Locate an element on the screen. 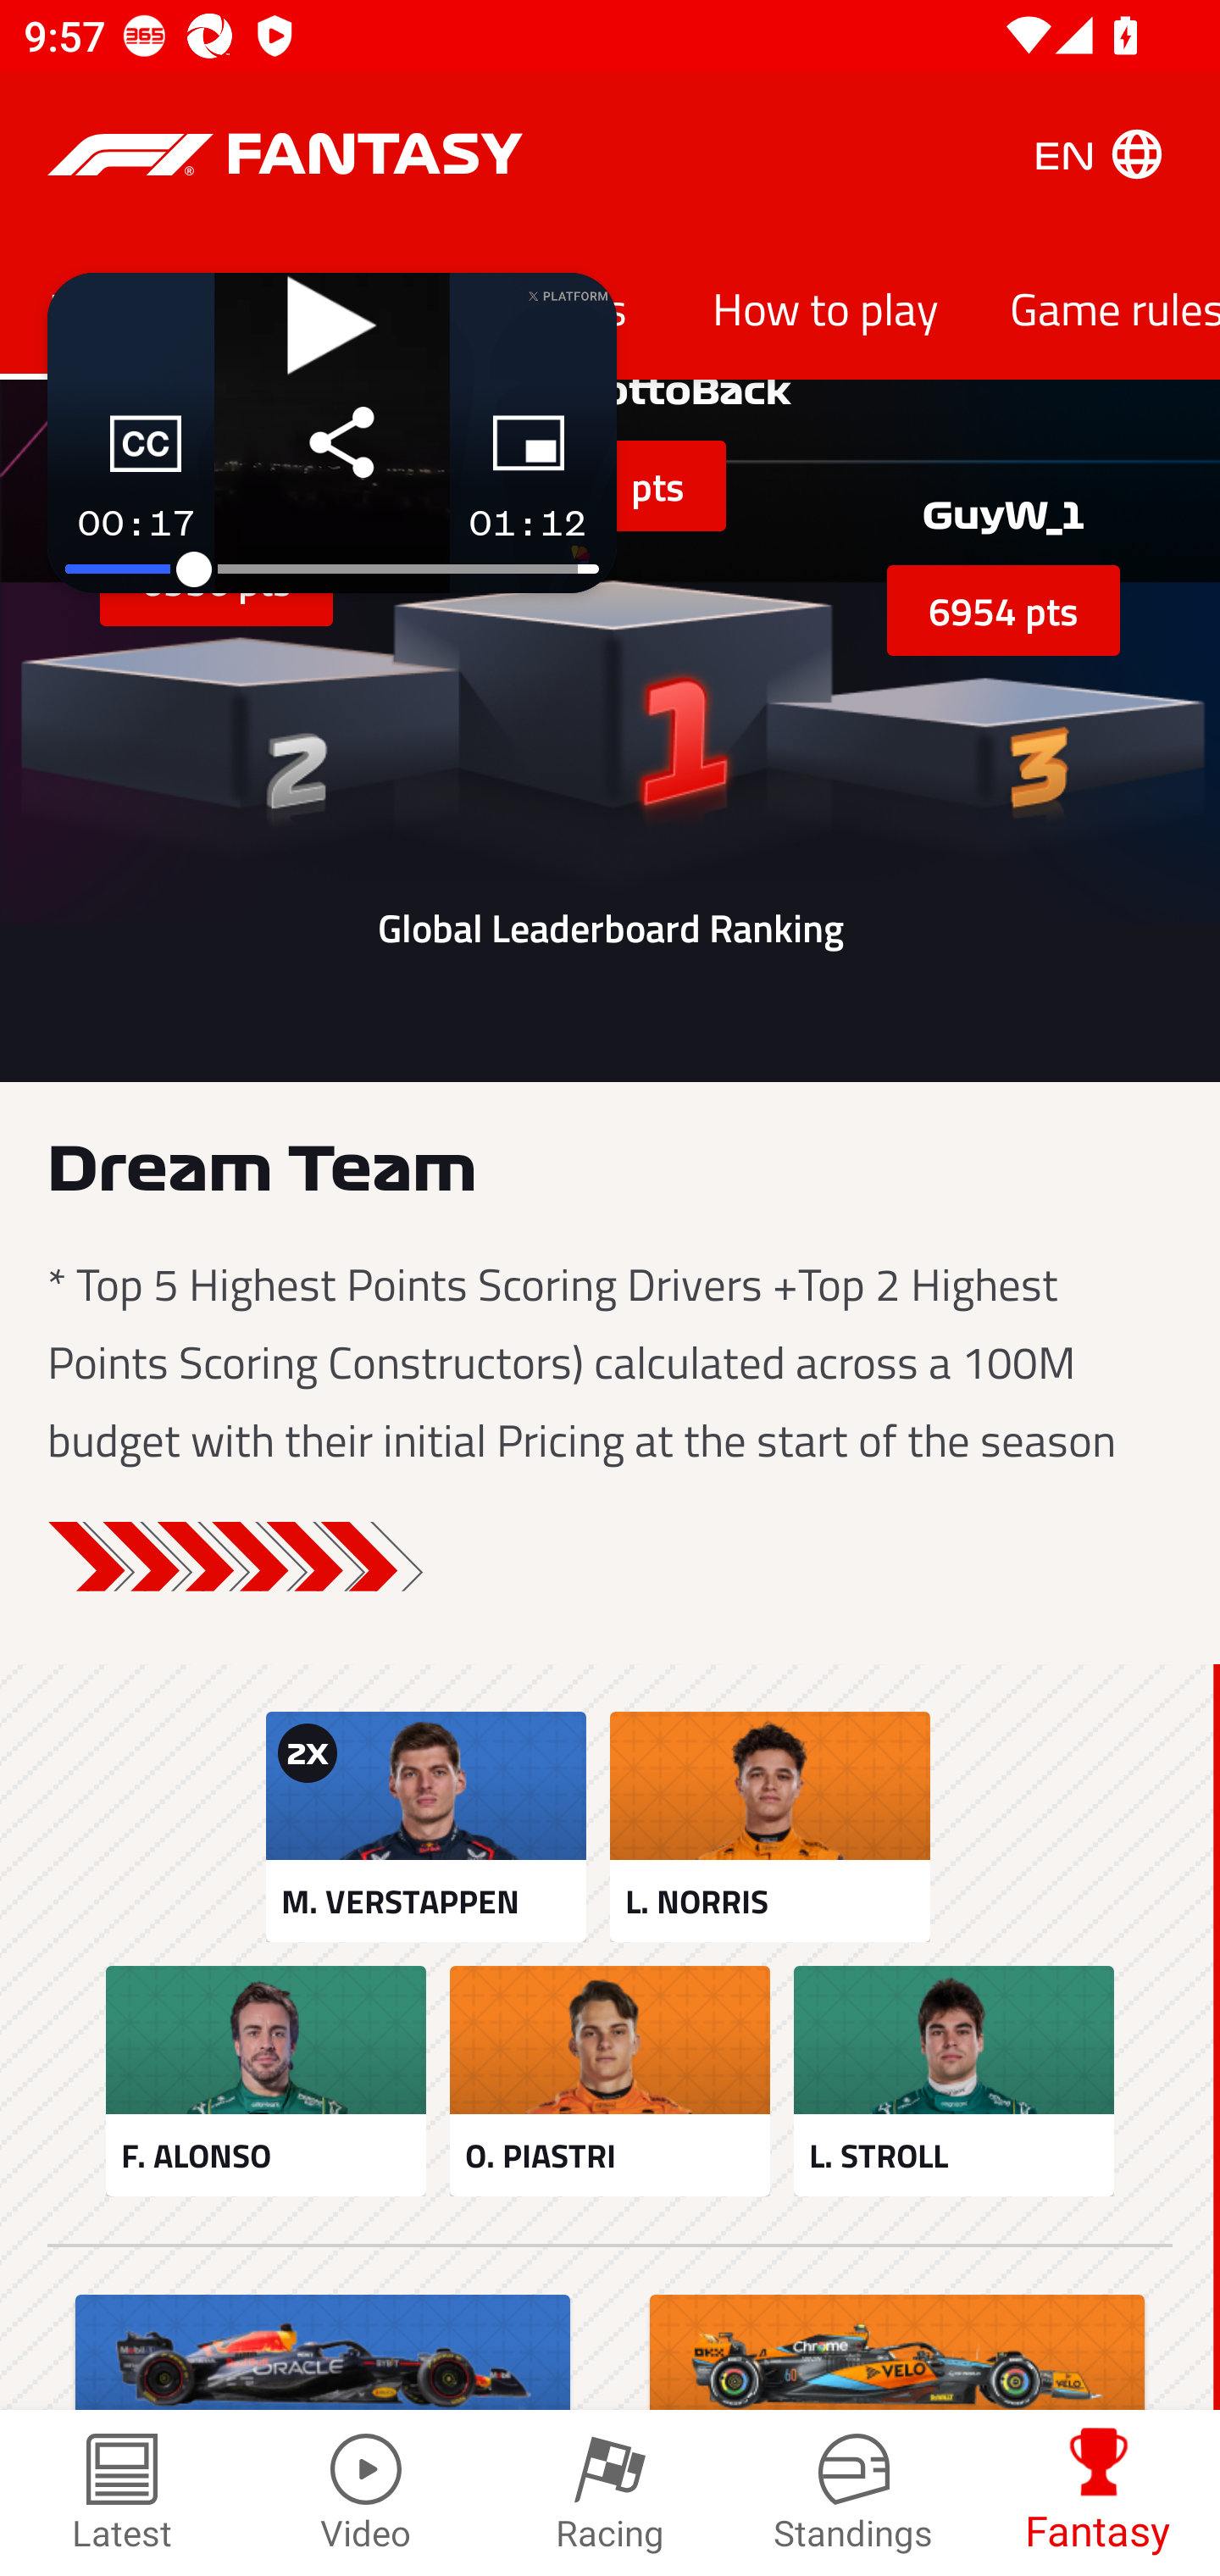 Image resolution: width=1220 pixels, height=2576 pixels. How to play is located at coordinates (825, 307).